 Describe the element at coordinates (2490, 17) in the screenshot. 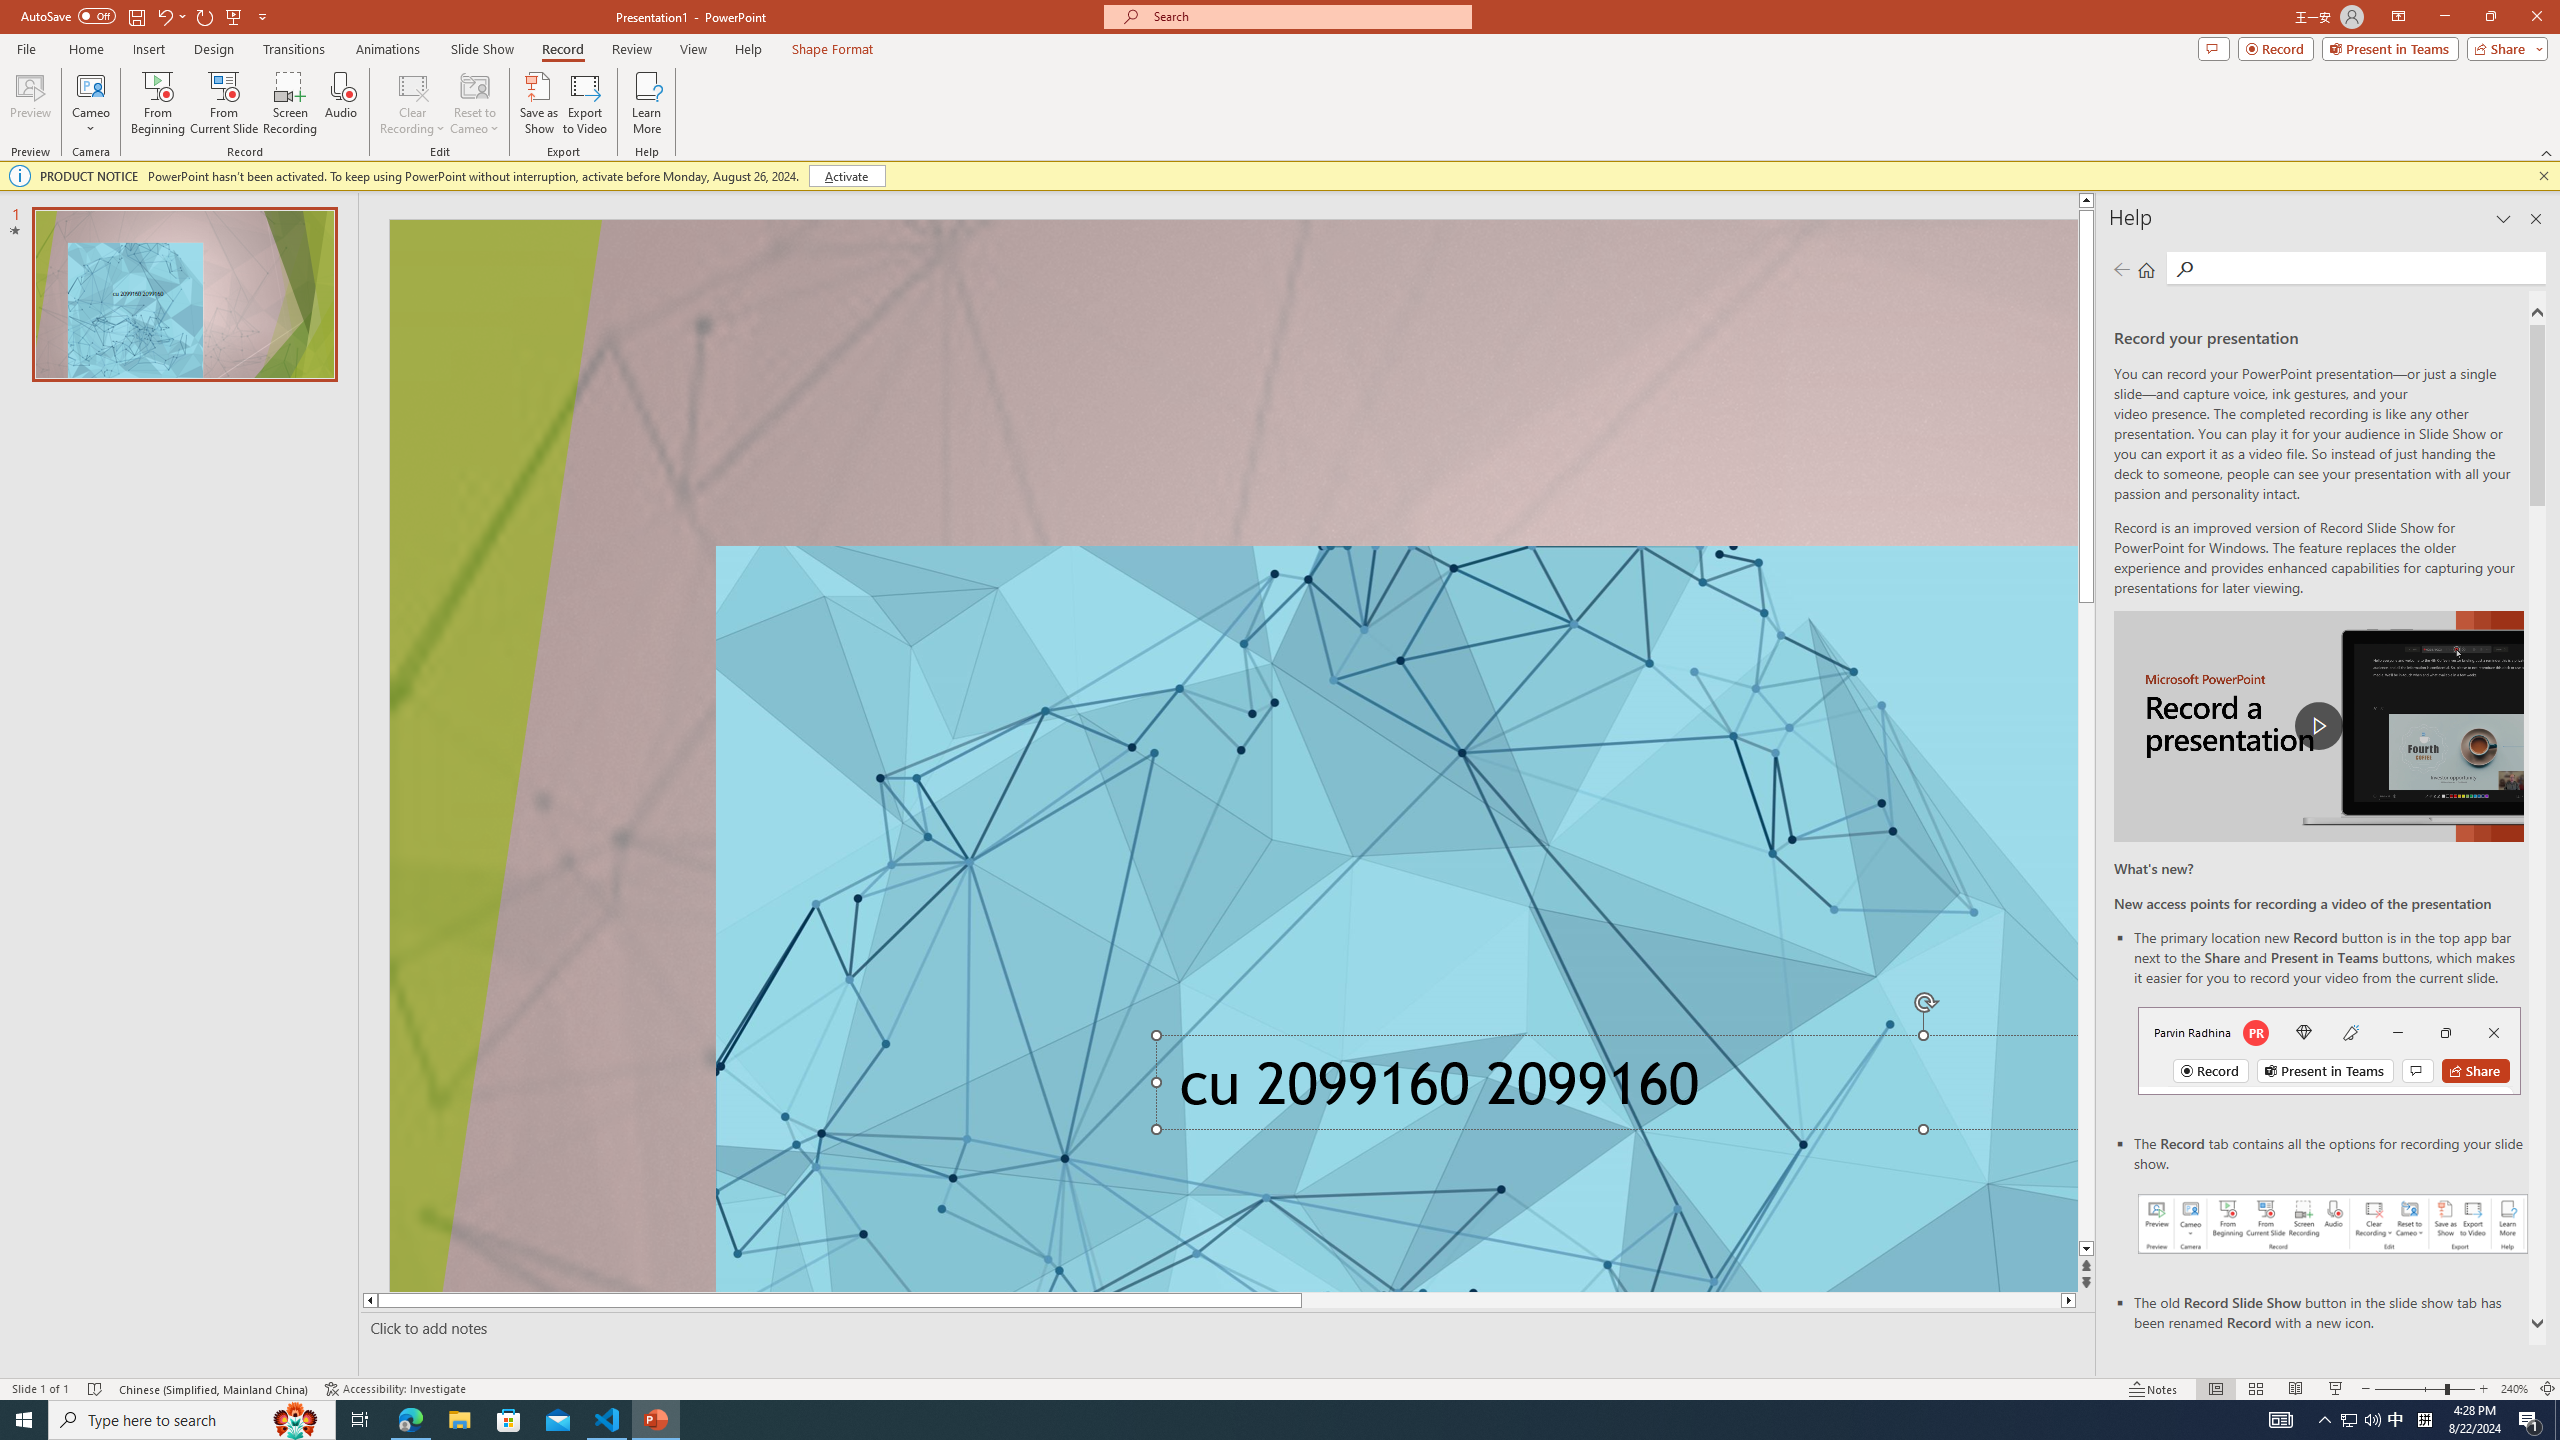

I see `Restore Down` at that location.